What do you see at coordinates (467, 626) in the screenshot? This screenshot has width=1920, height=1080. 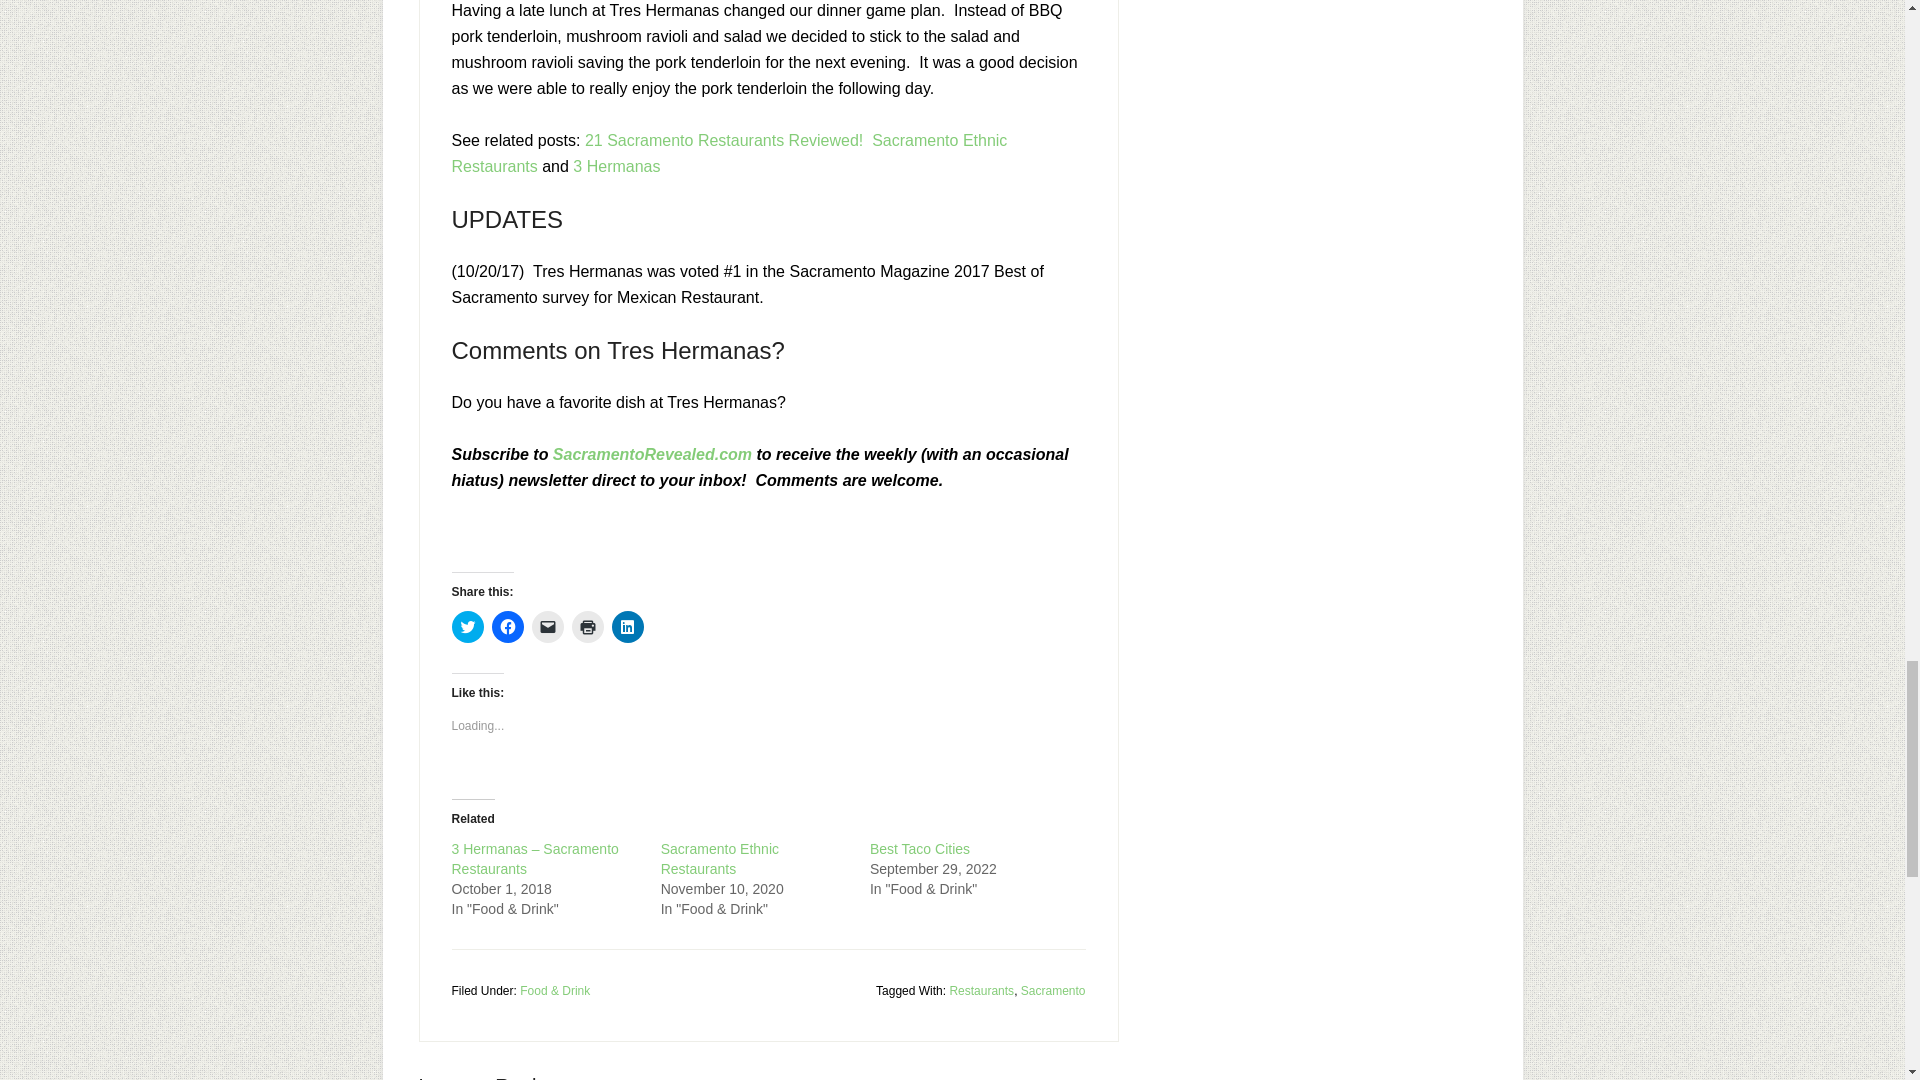 I see `Click to share on Twitter` at bounding box center [467, 626].